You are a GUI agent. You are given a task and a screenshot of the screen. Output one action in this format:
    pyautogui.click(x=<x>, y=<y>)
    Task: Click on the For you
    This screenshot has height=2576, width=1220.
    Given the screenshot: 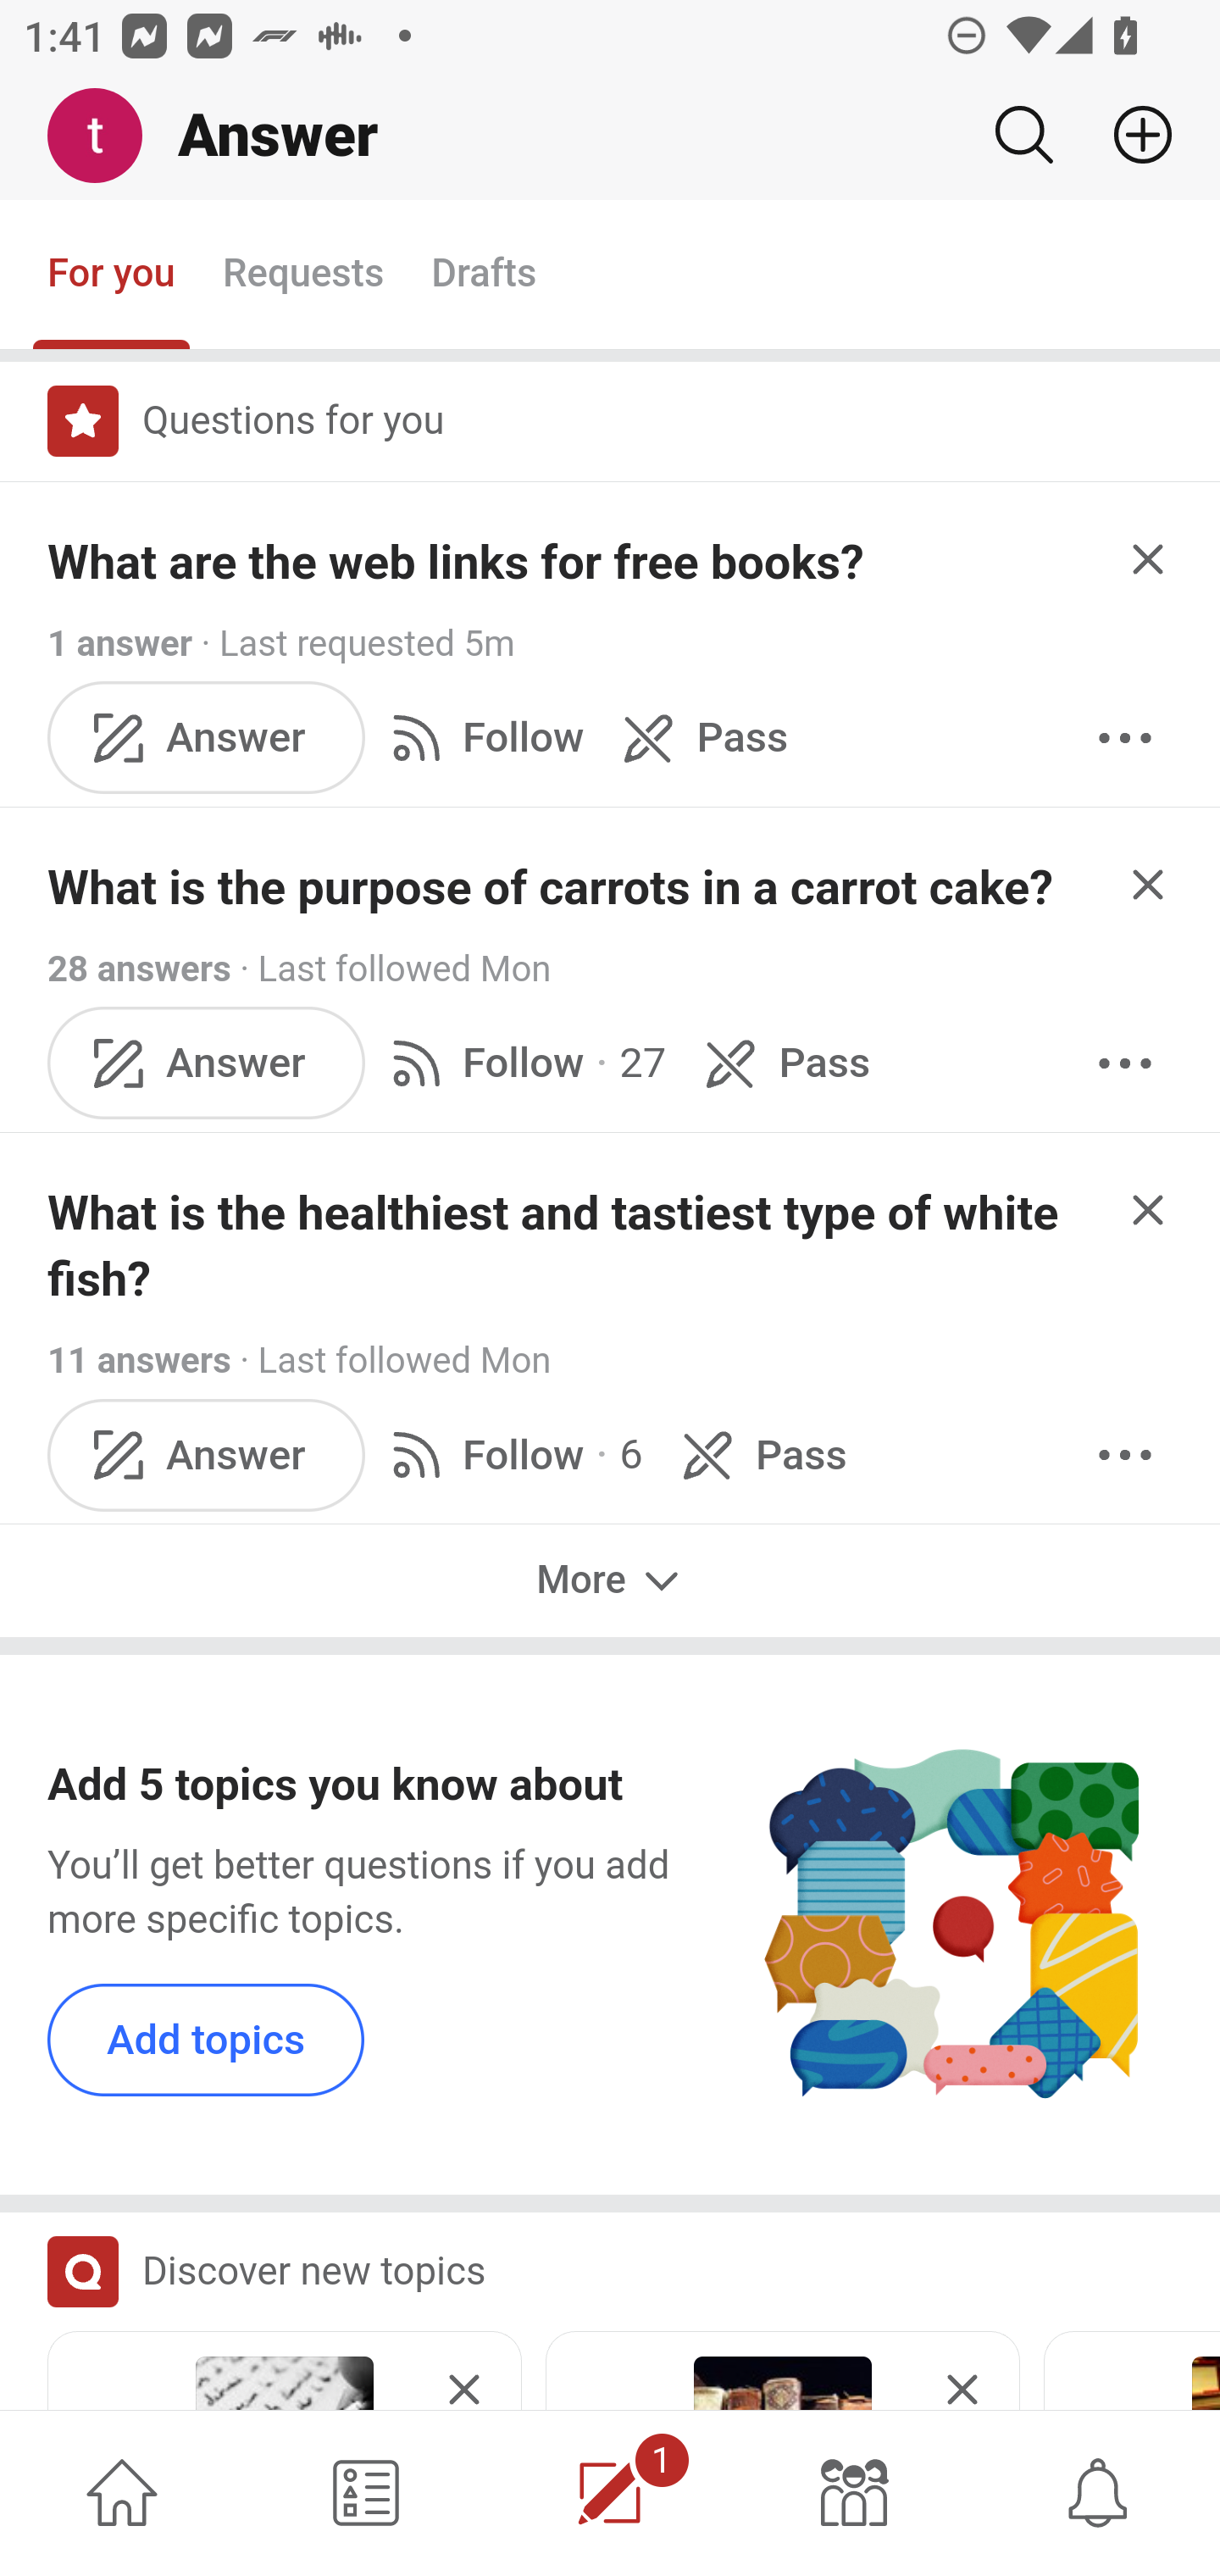 What is the action you would take?
    pyautogui.click(x=112, y=275)
    